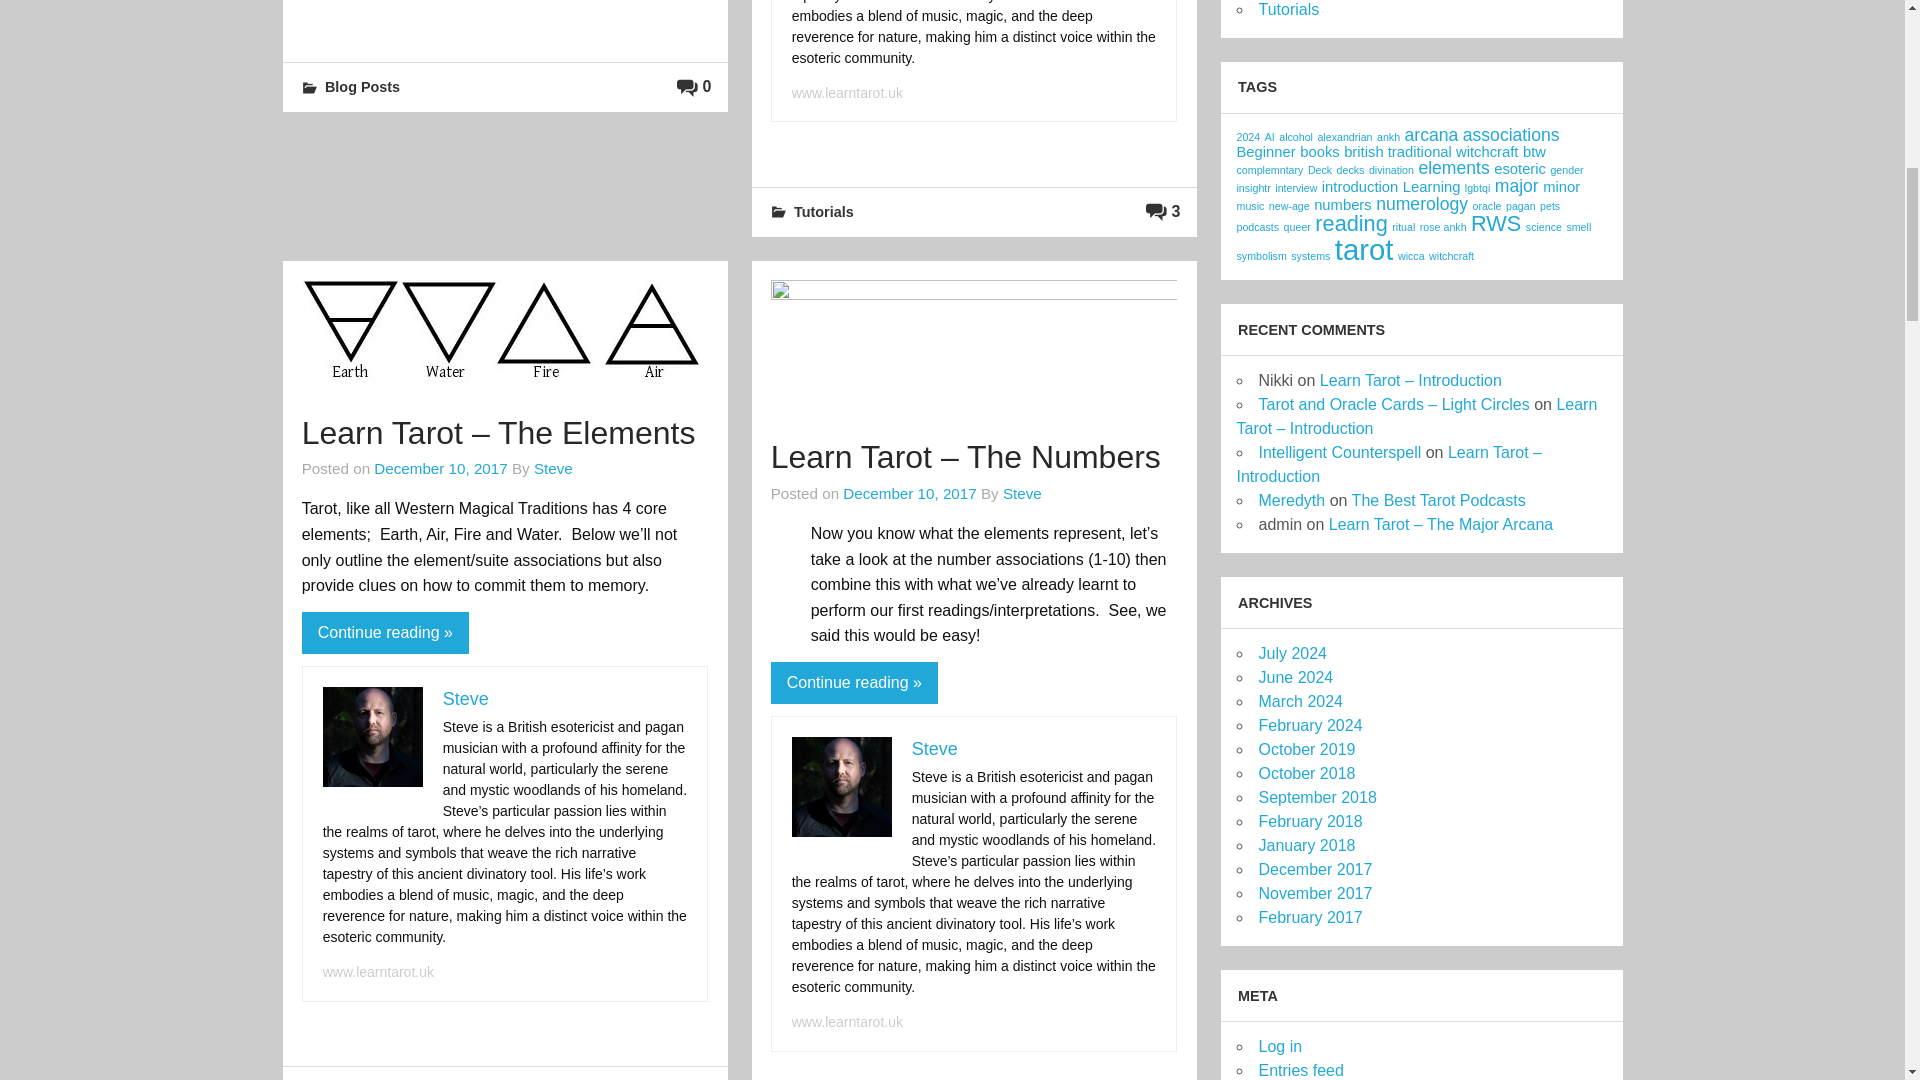 This screenshot has width=1920, height=1080. What do you see at coordinates (362, 86) in the screenshot?
I see `Blog Posts` at bounding box center [362, 86].